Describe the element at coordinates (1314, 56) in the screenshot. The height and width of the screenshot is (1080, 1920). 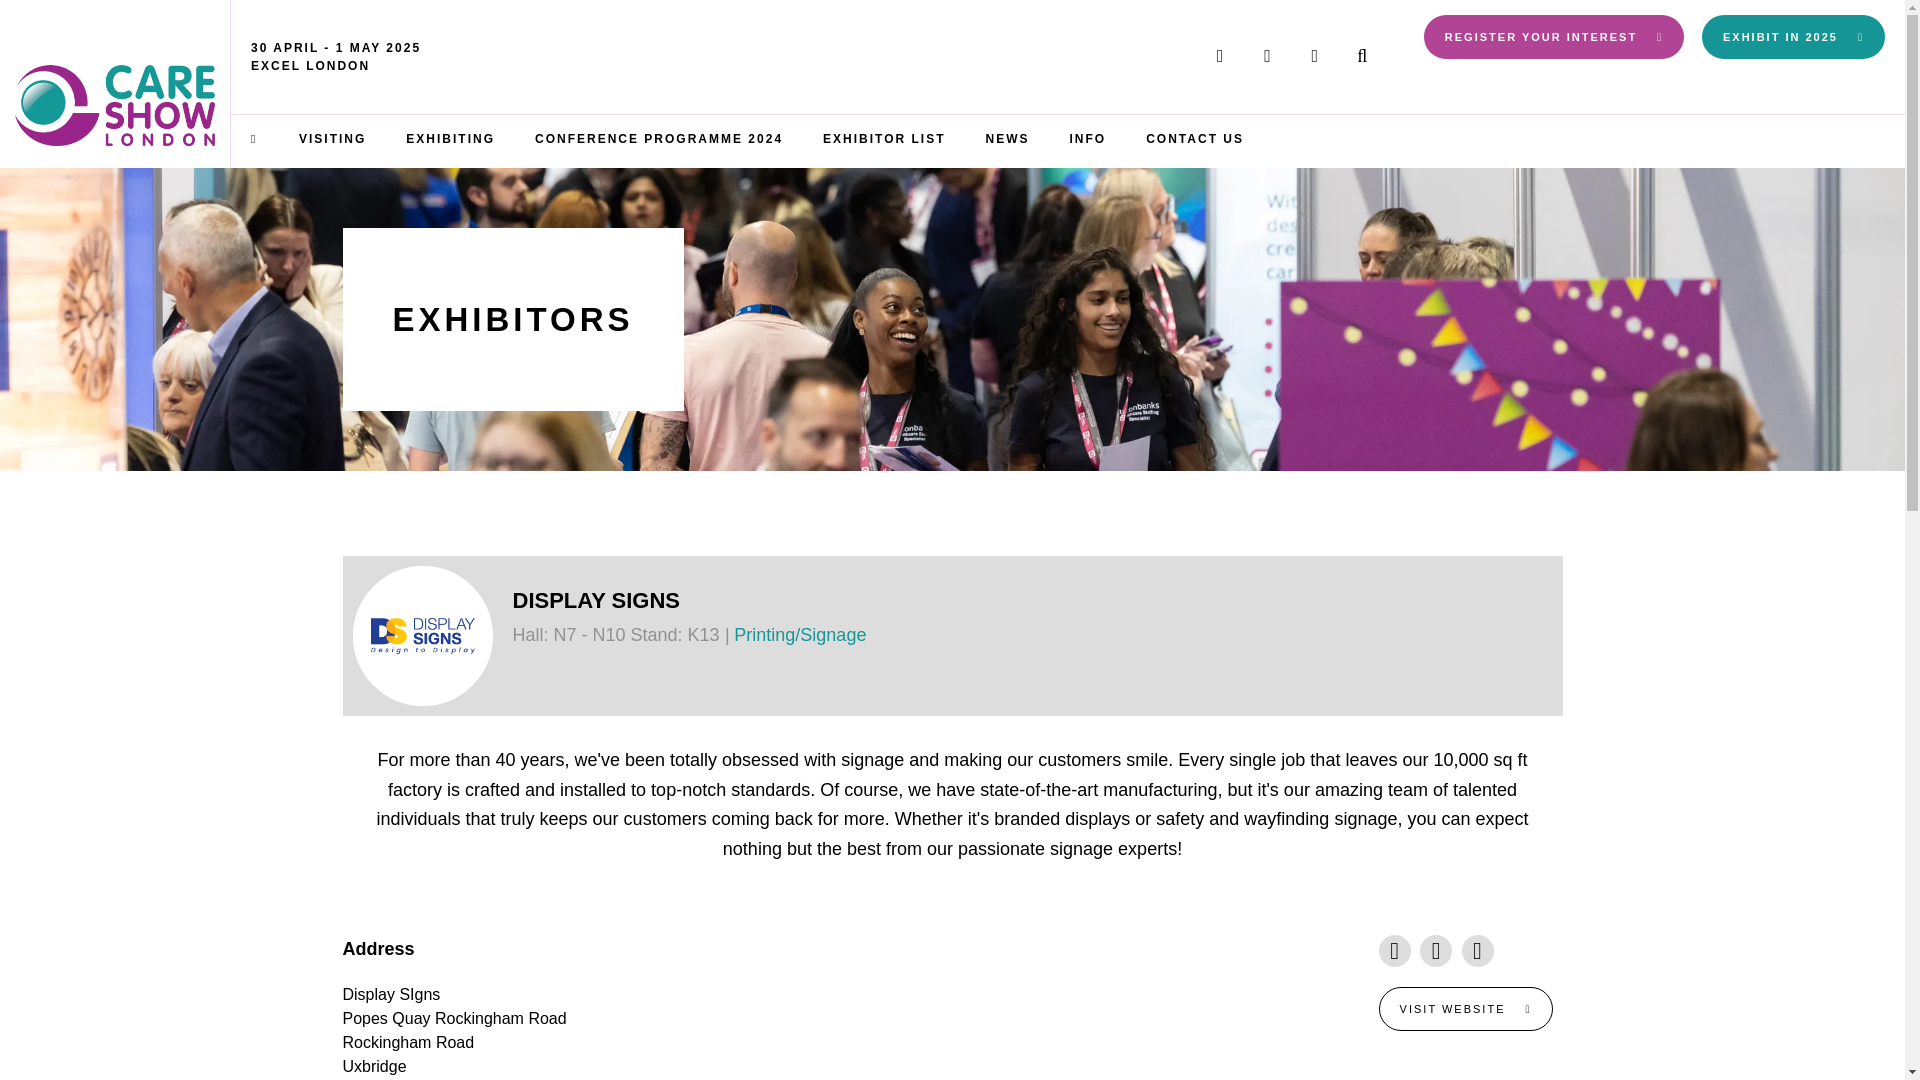
I see `LinkedIn` at that location.